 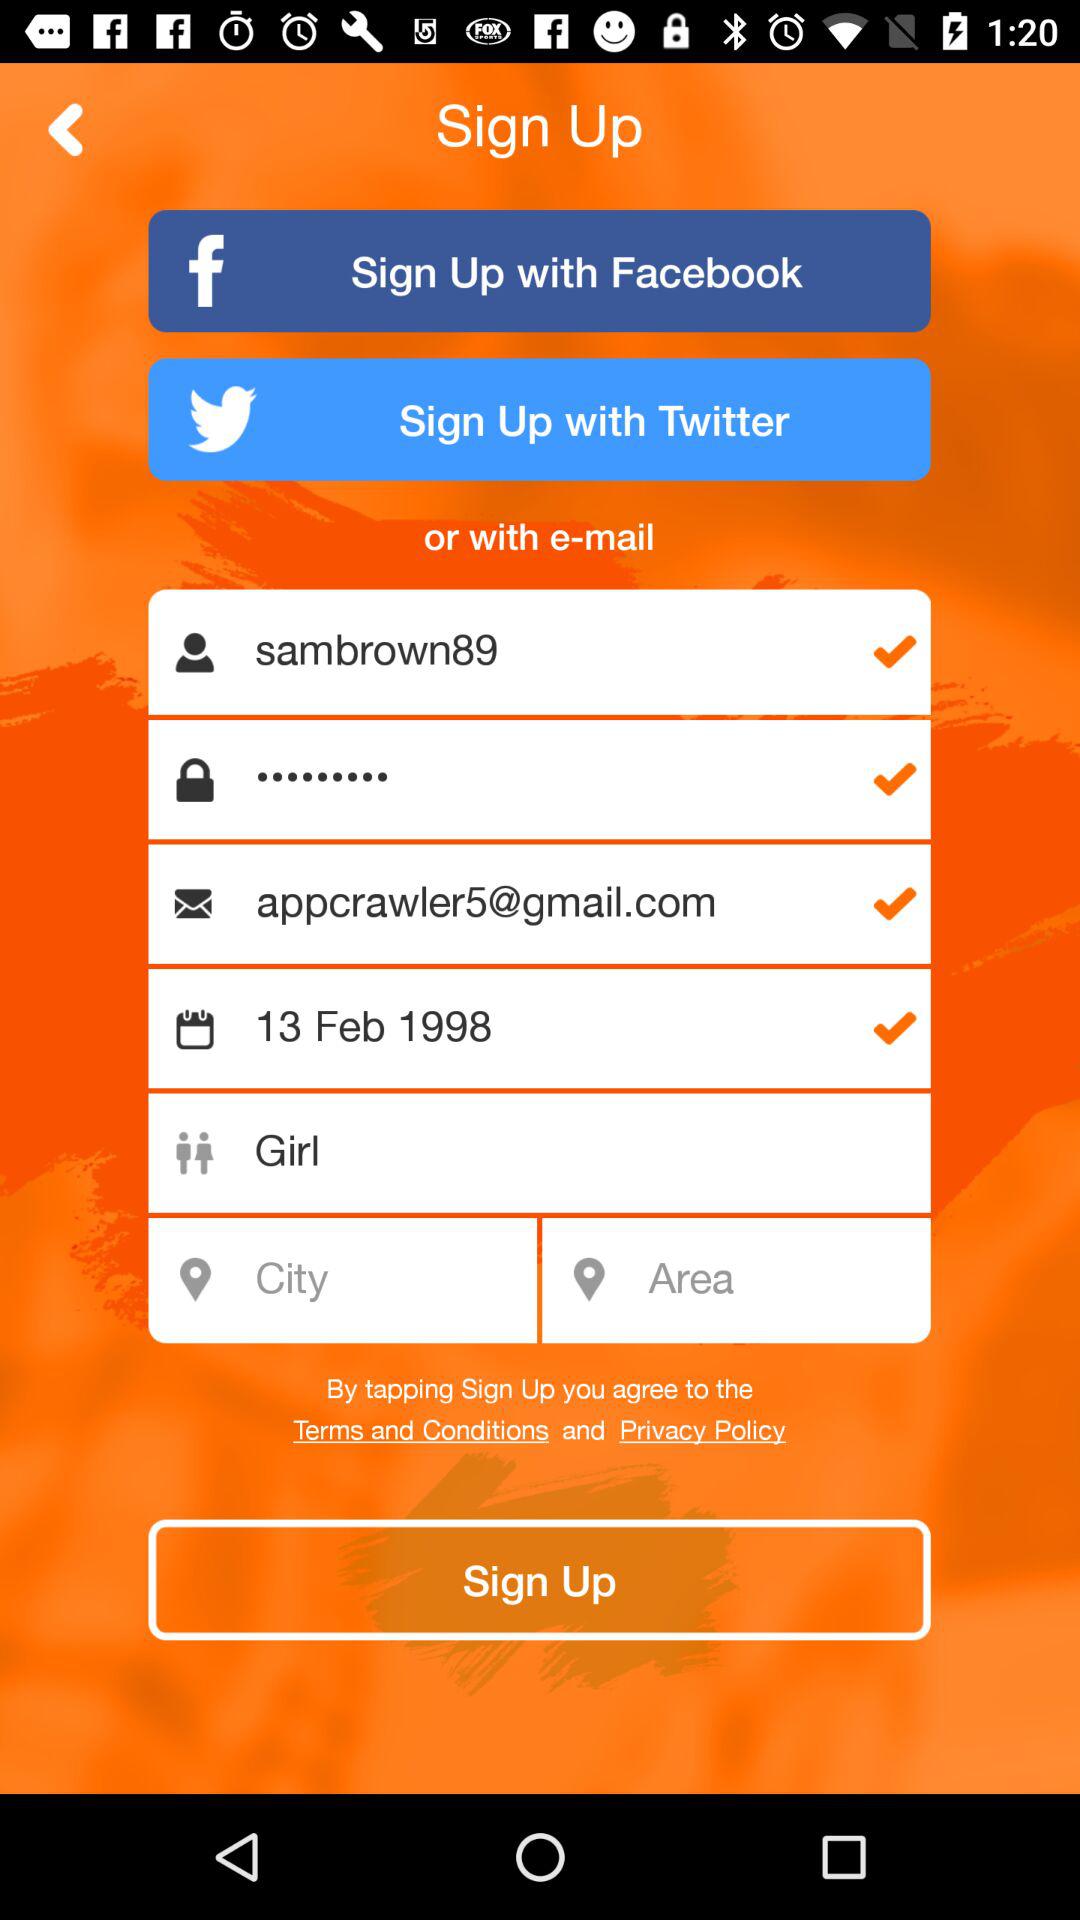 I want to click on open icon at the bottom right corner, so click(x=782, y=1280).